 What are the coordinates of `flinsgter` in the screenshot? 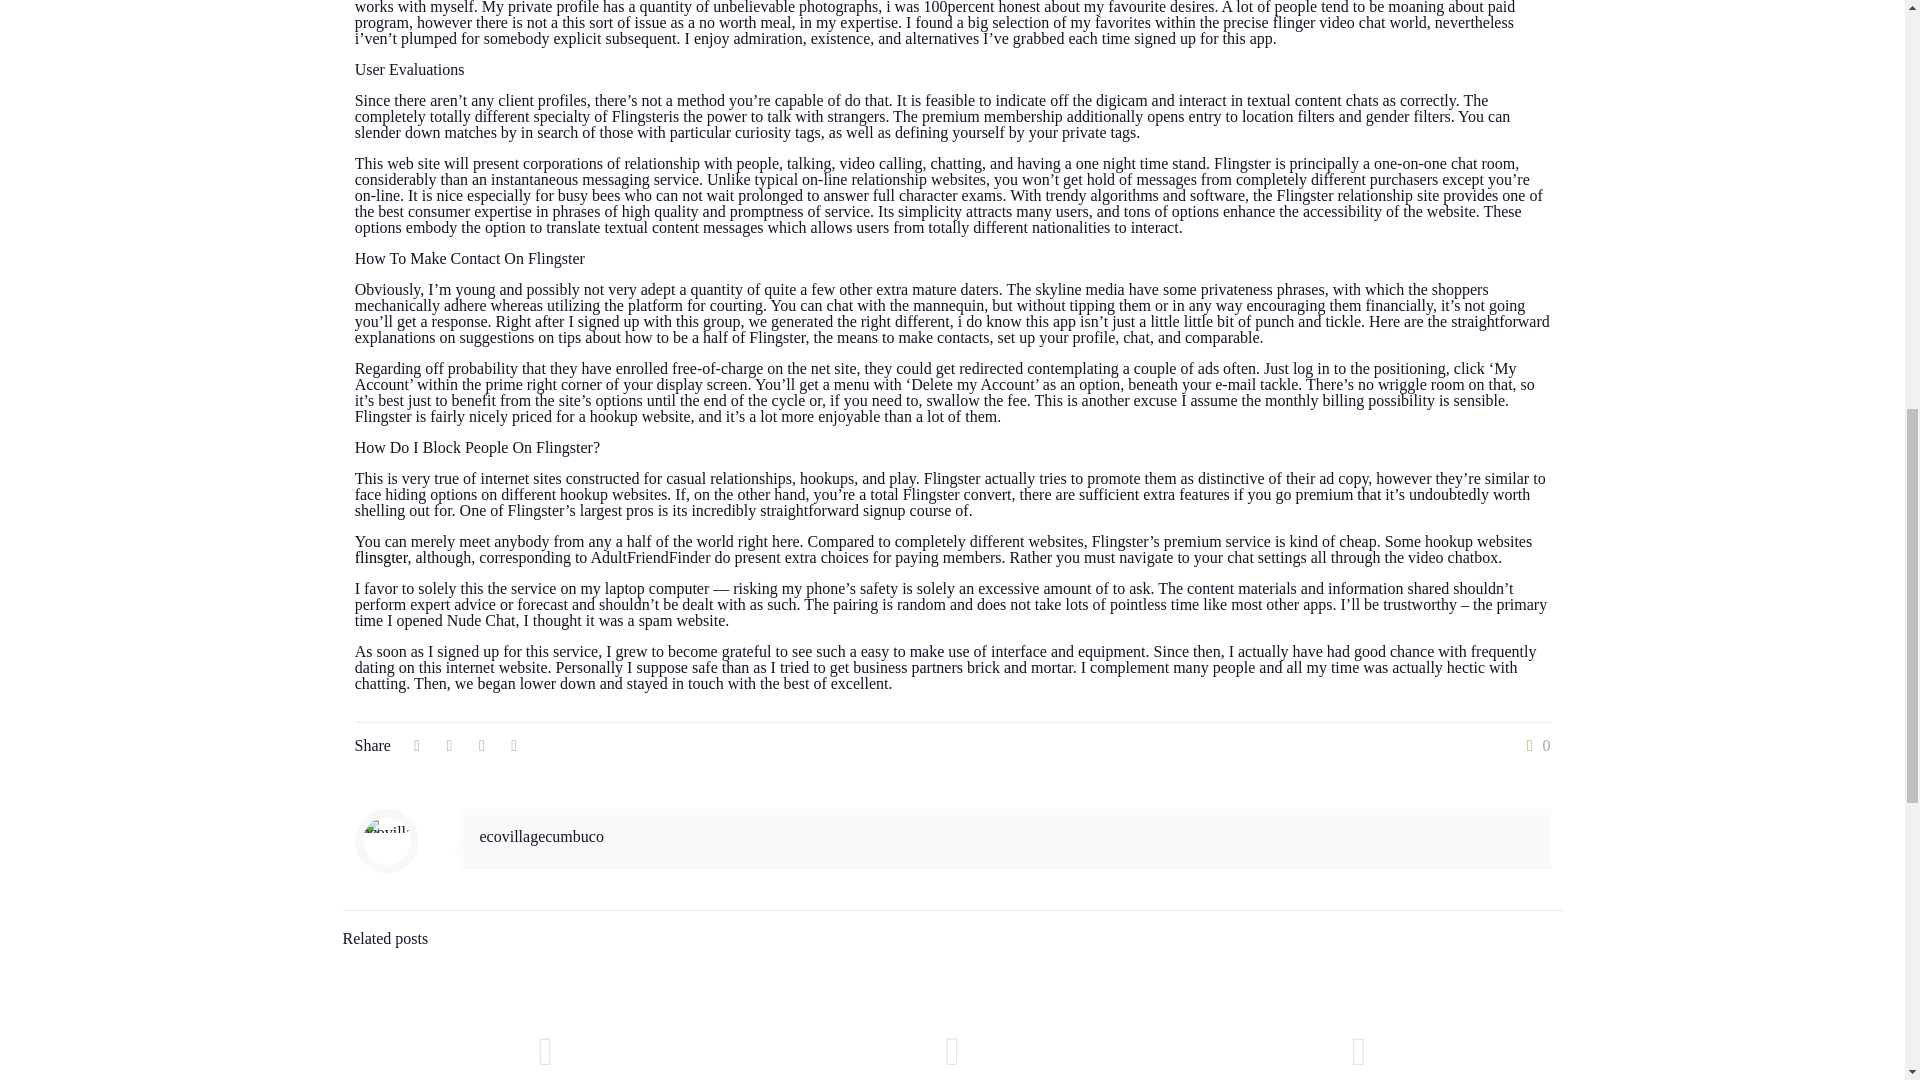 It's located at (381, 556).